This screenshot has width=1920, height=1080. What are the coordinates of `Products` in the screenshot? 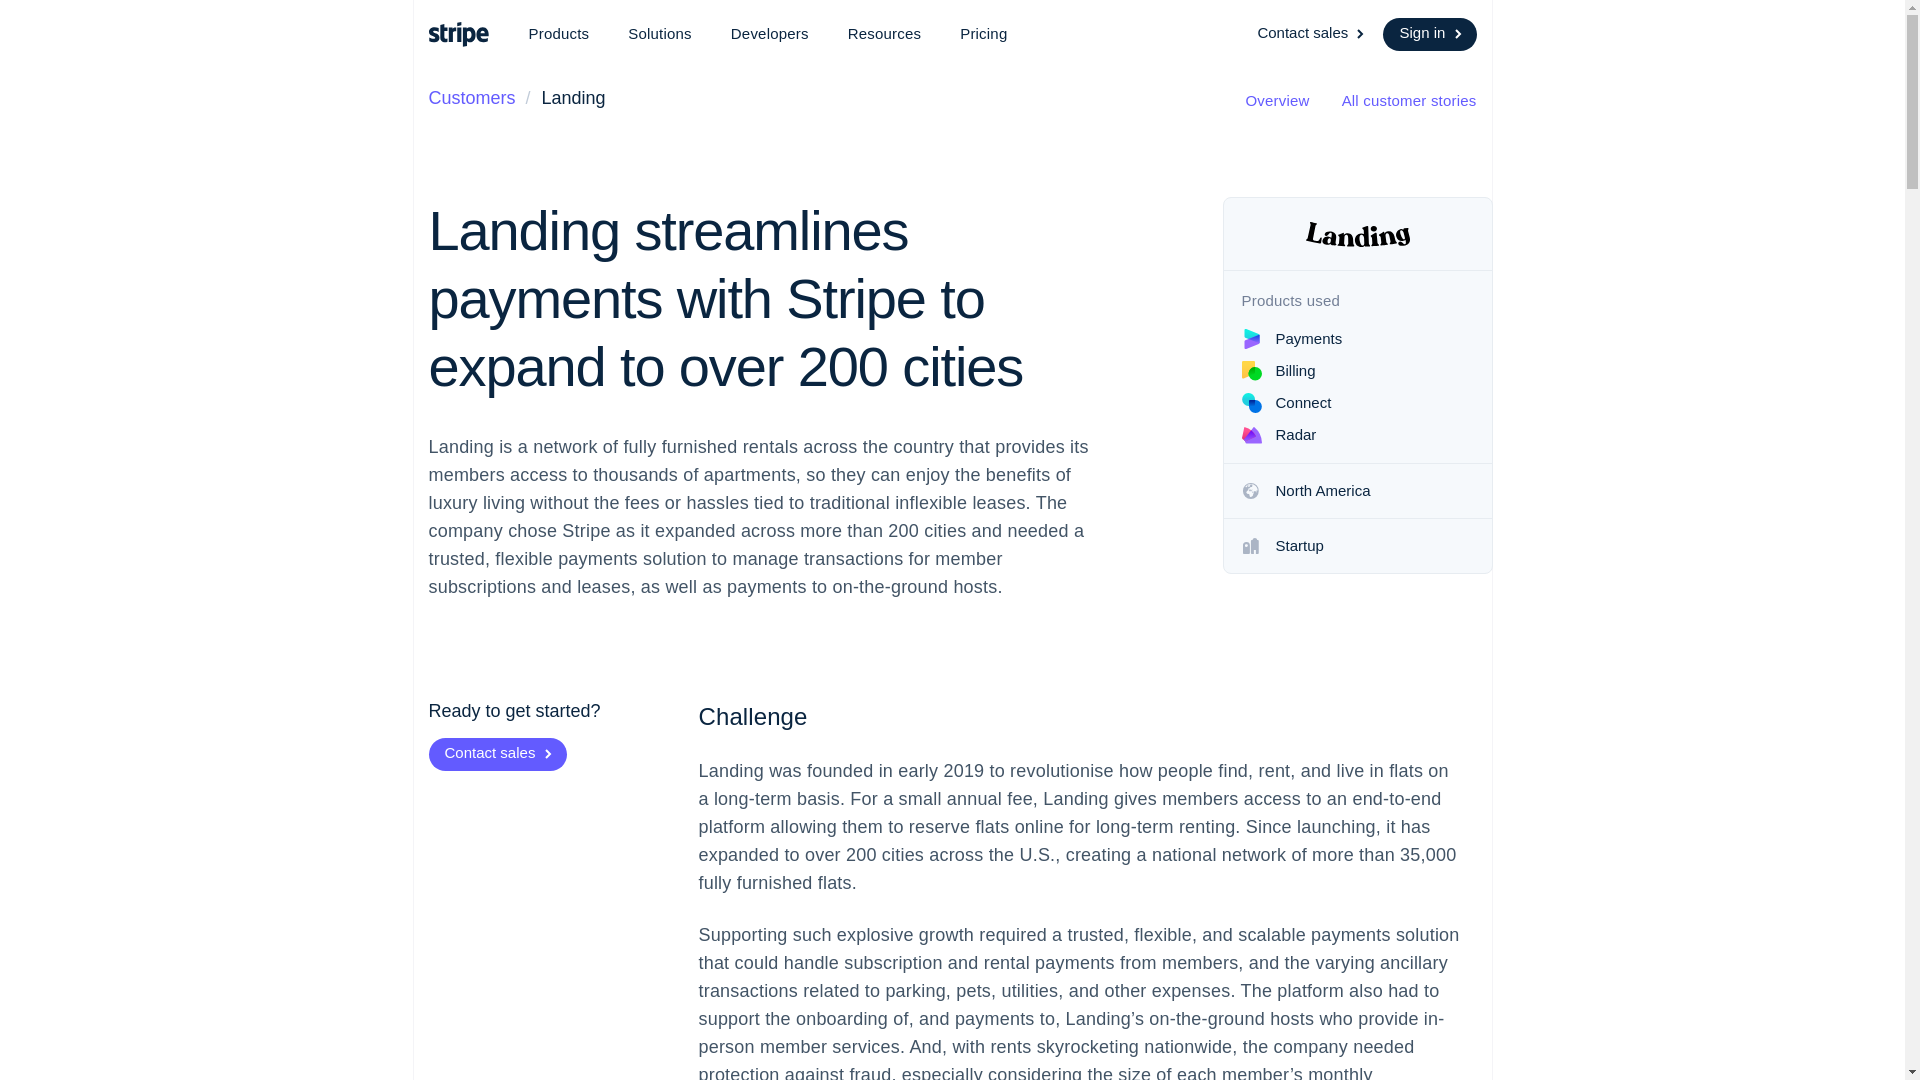 It's located at (558, 34).